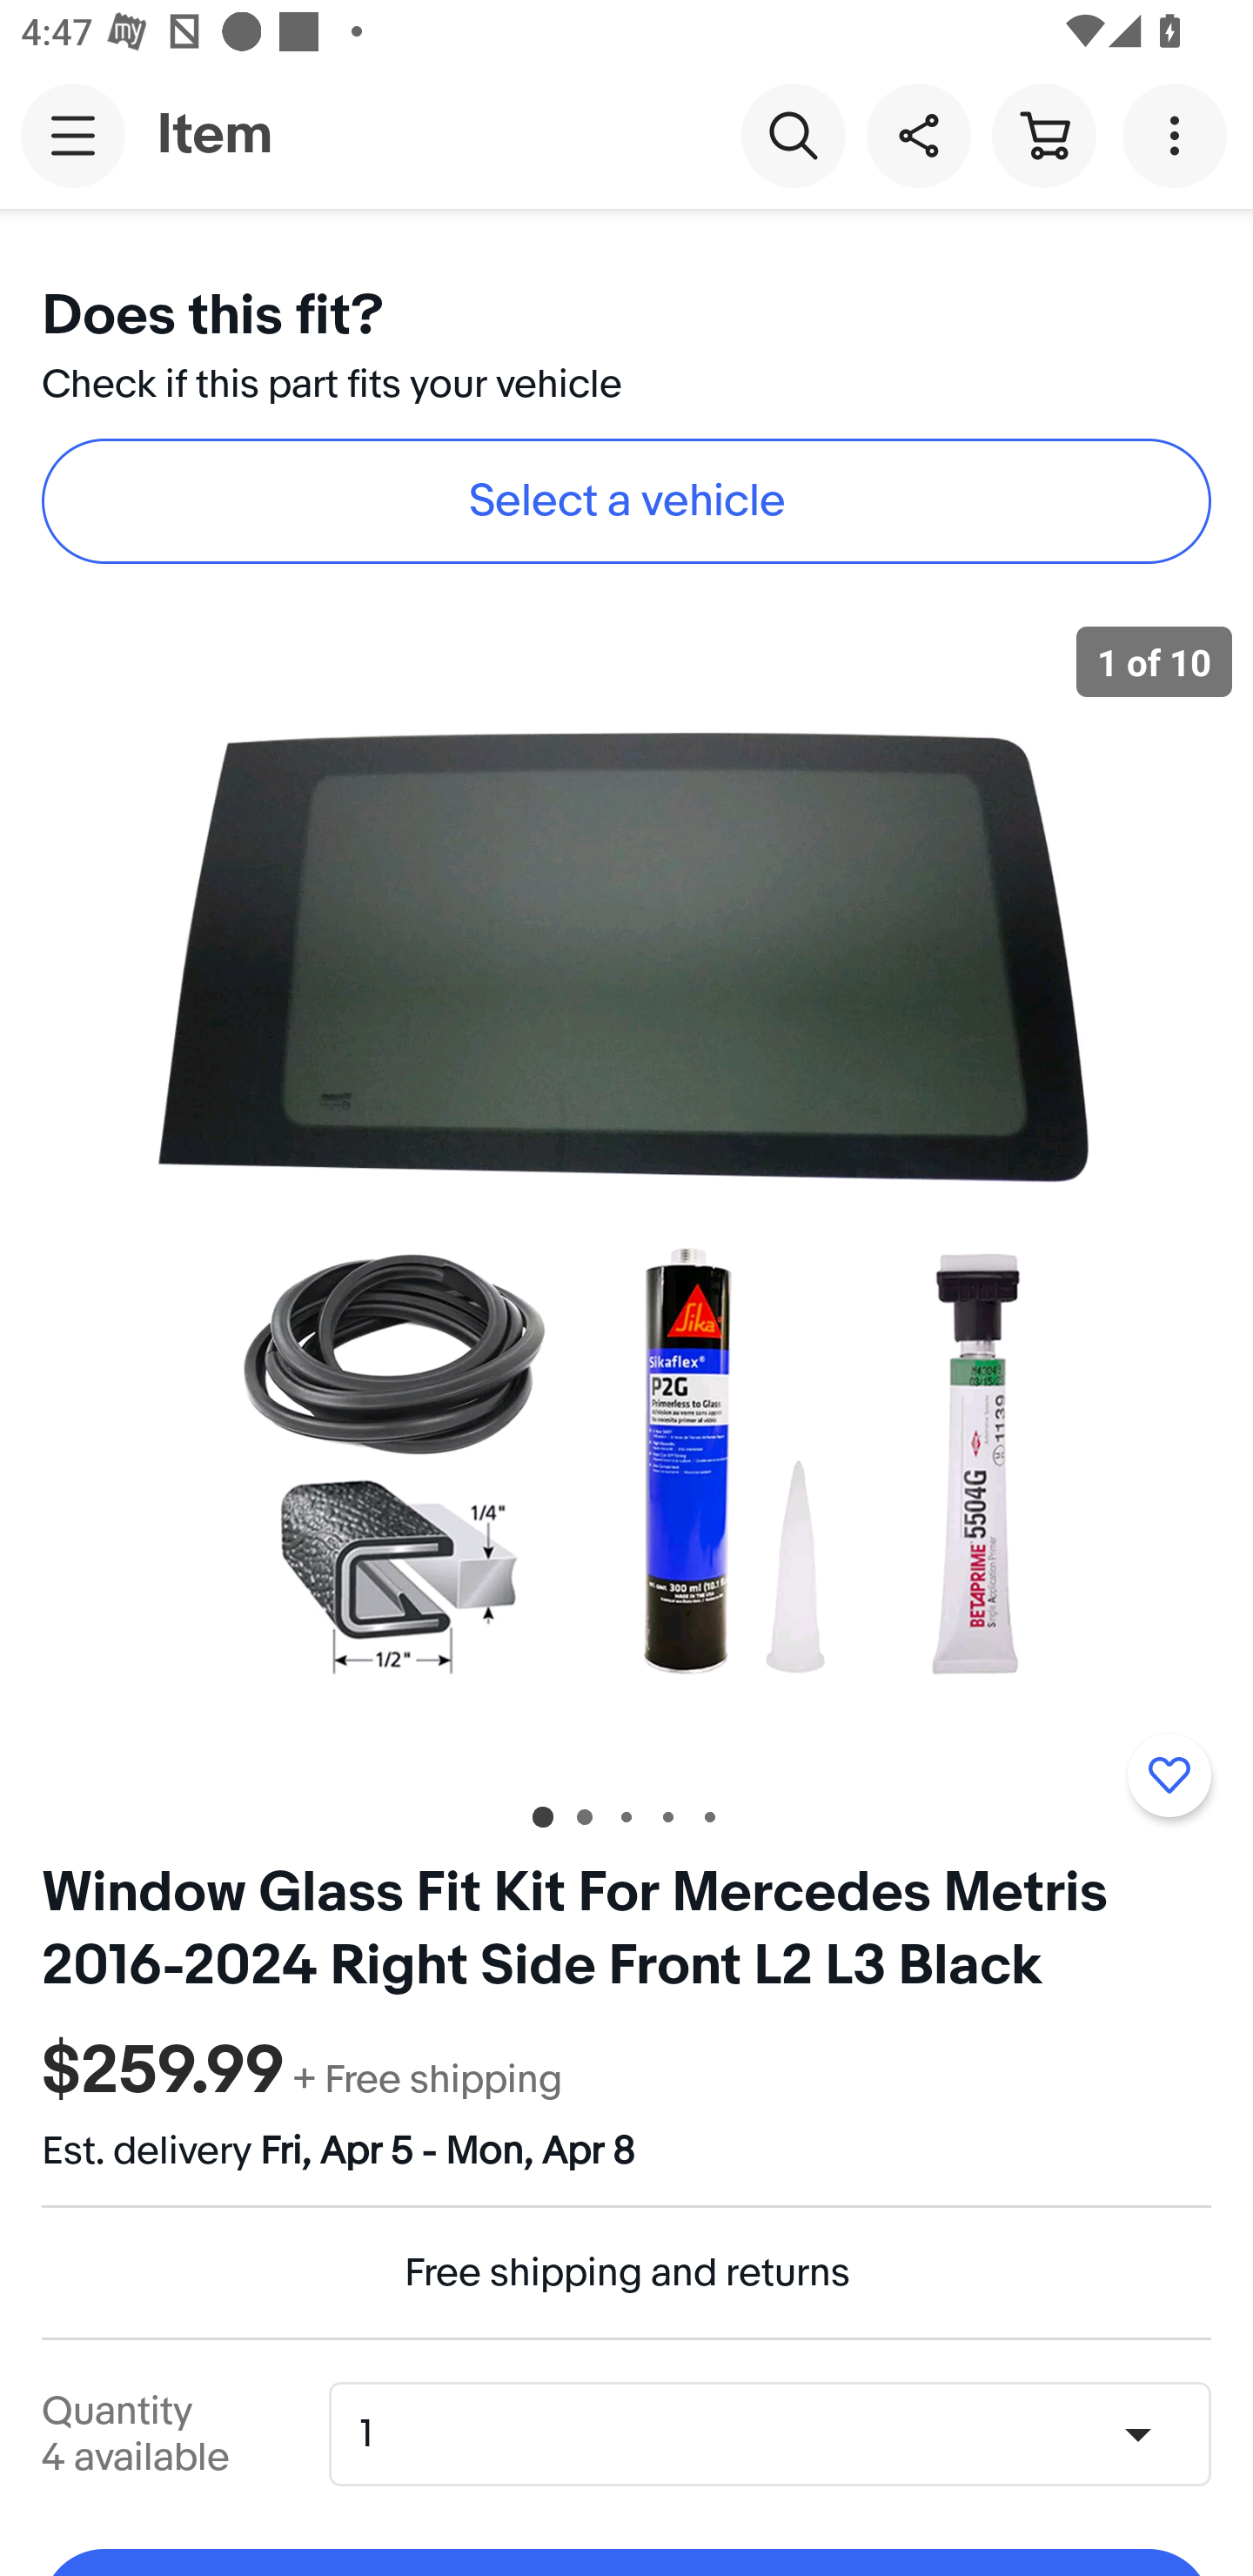 Image resolution: width=1253 pixels, height=2576 pixels. What do you see at coordinates (626, 501) in the screenshot?
I see `Select a vehicle` at bounding box center [626, 501].